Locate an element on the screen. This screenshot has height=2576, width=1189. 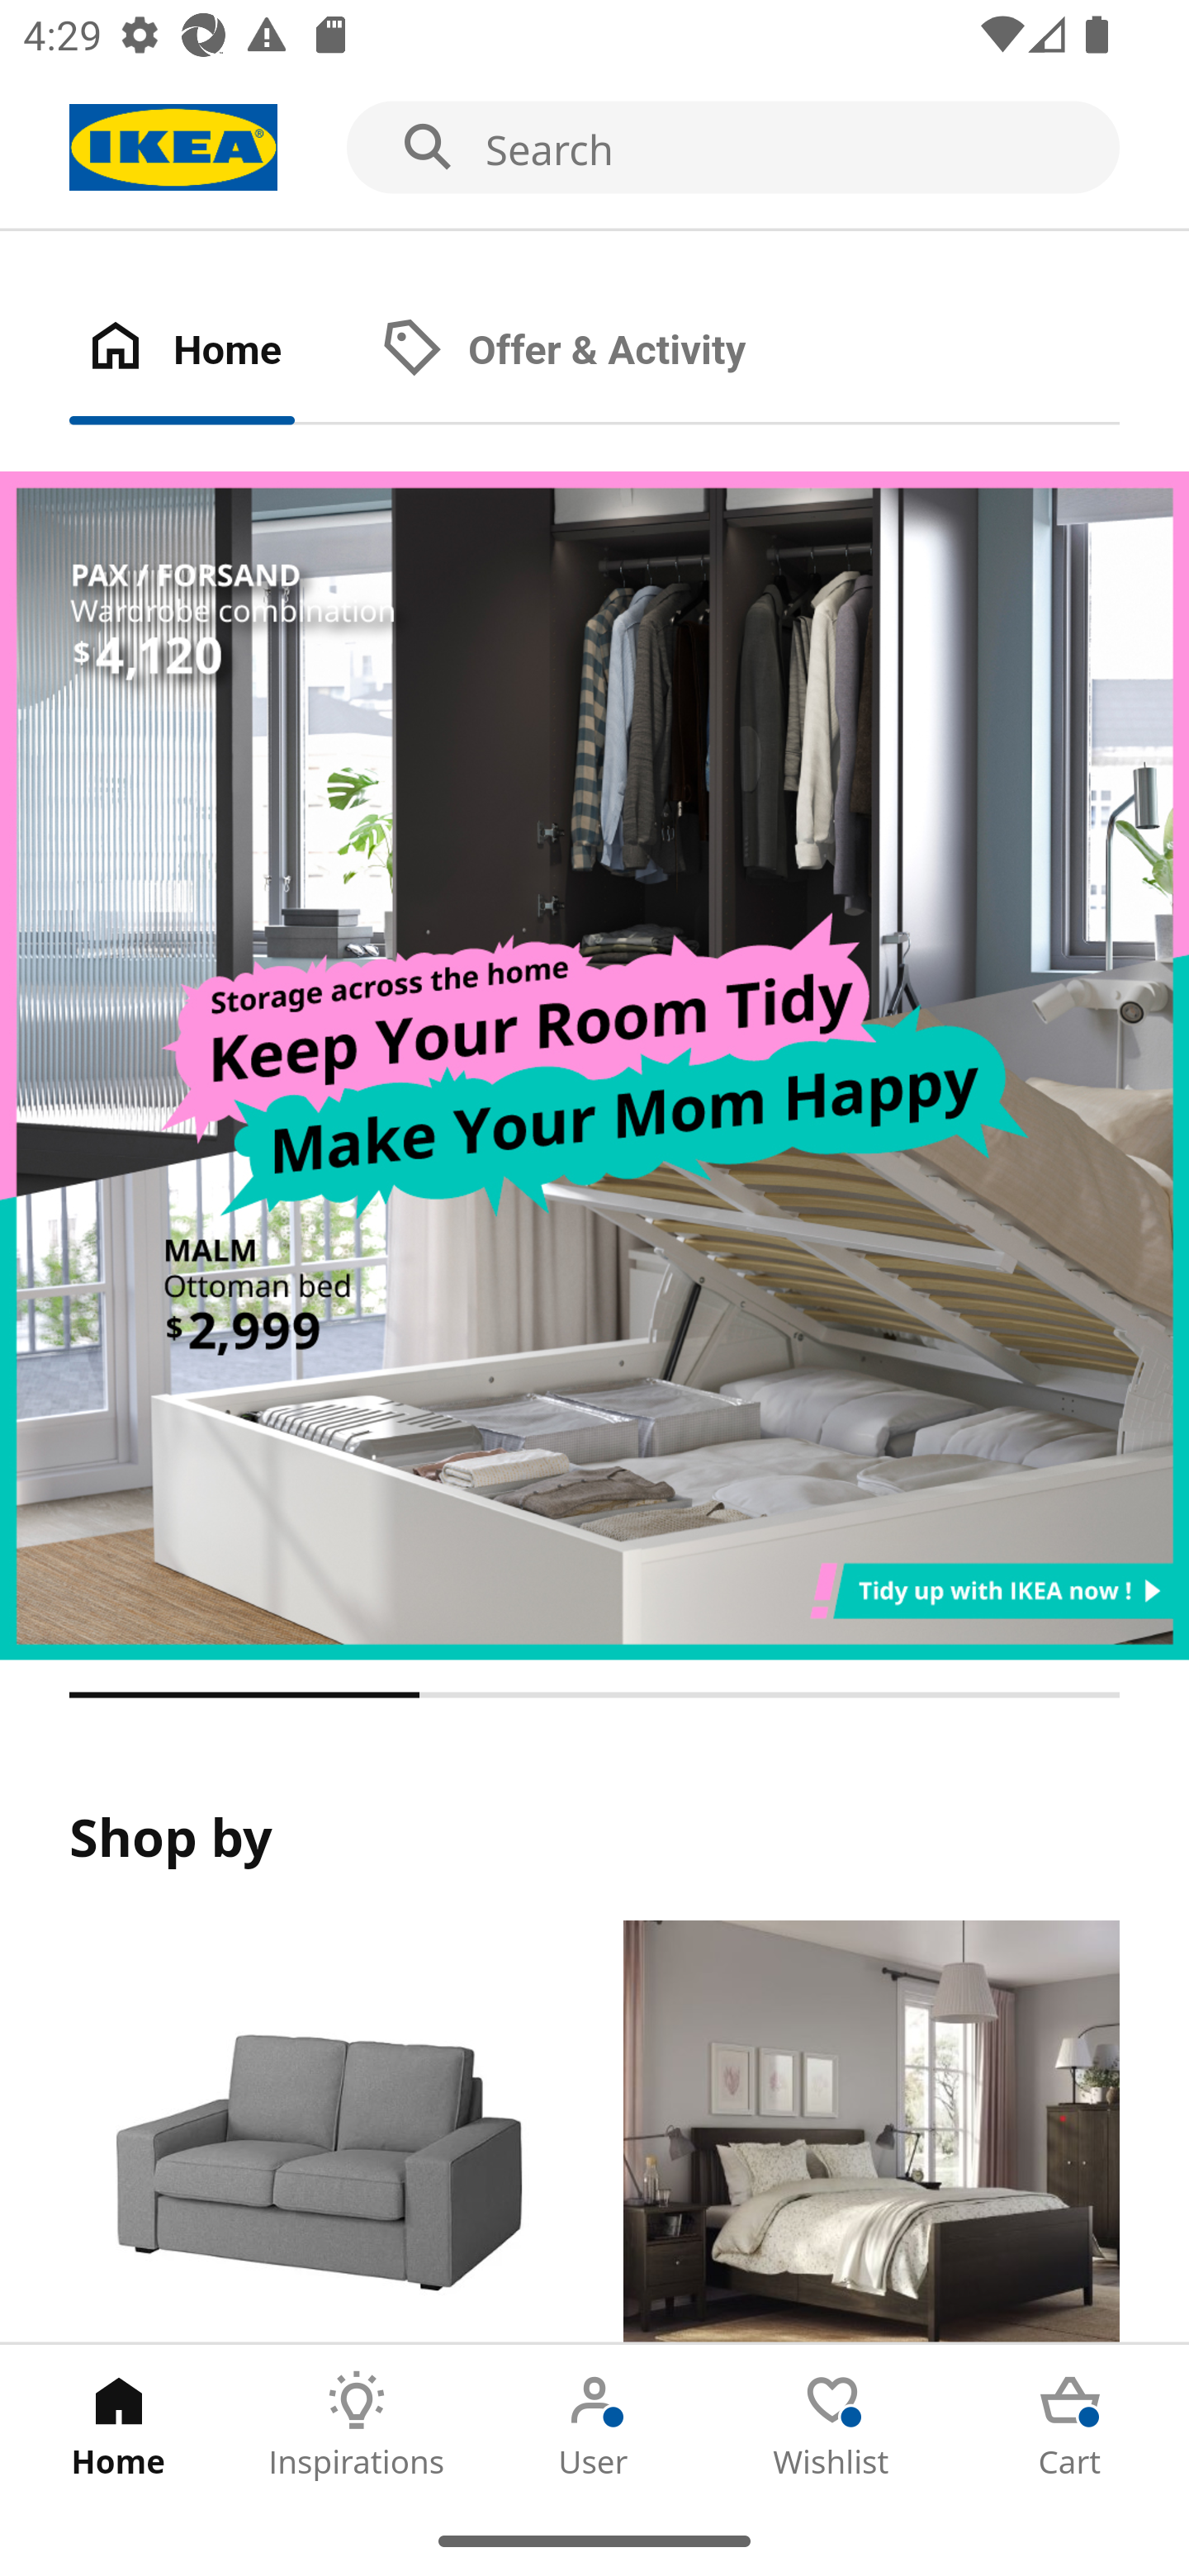
Search is located at coordinates (594, 149).